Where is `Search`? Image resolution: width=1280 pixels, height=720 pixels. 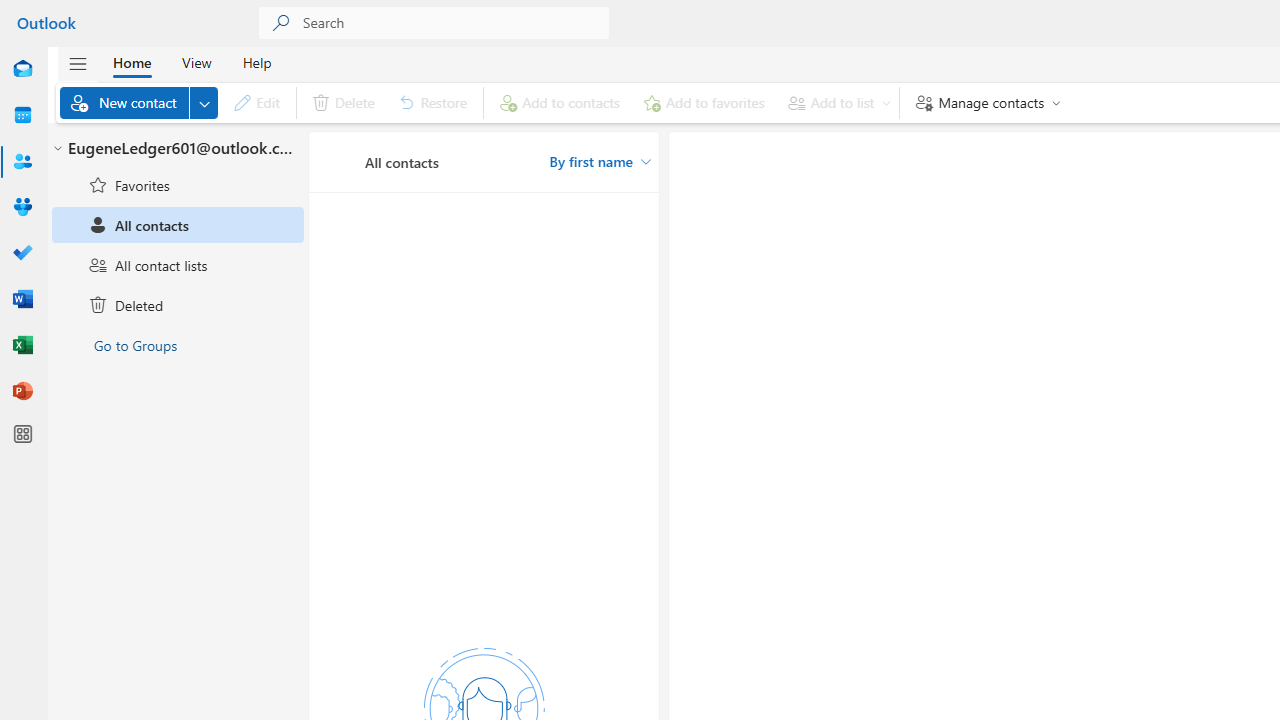 Search is located at coordinates (456, 22).